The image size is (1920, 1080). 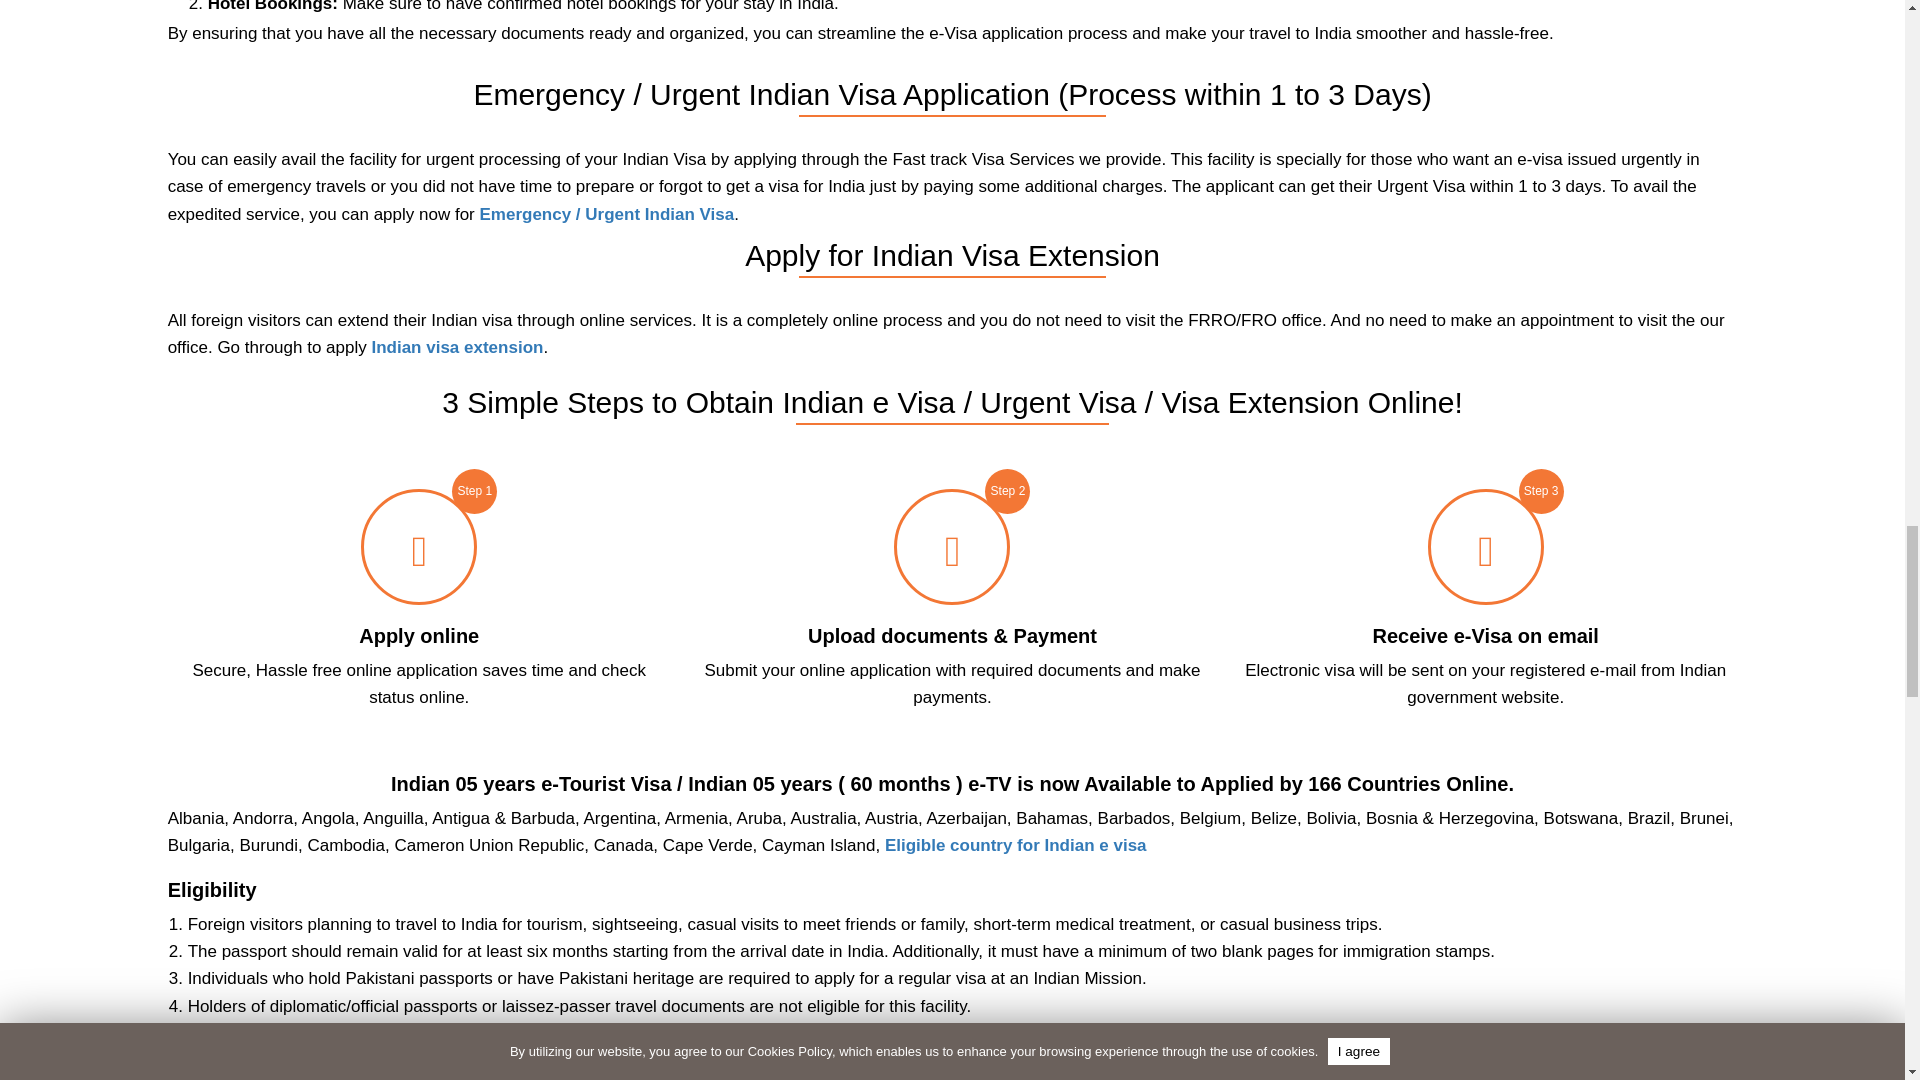 I want to click on Apply Indian visa Extension, so click(x=456, y=348).